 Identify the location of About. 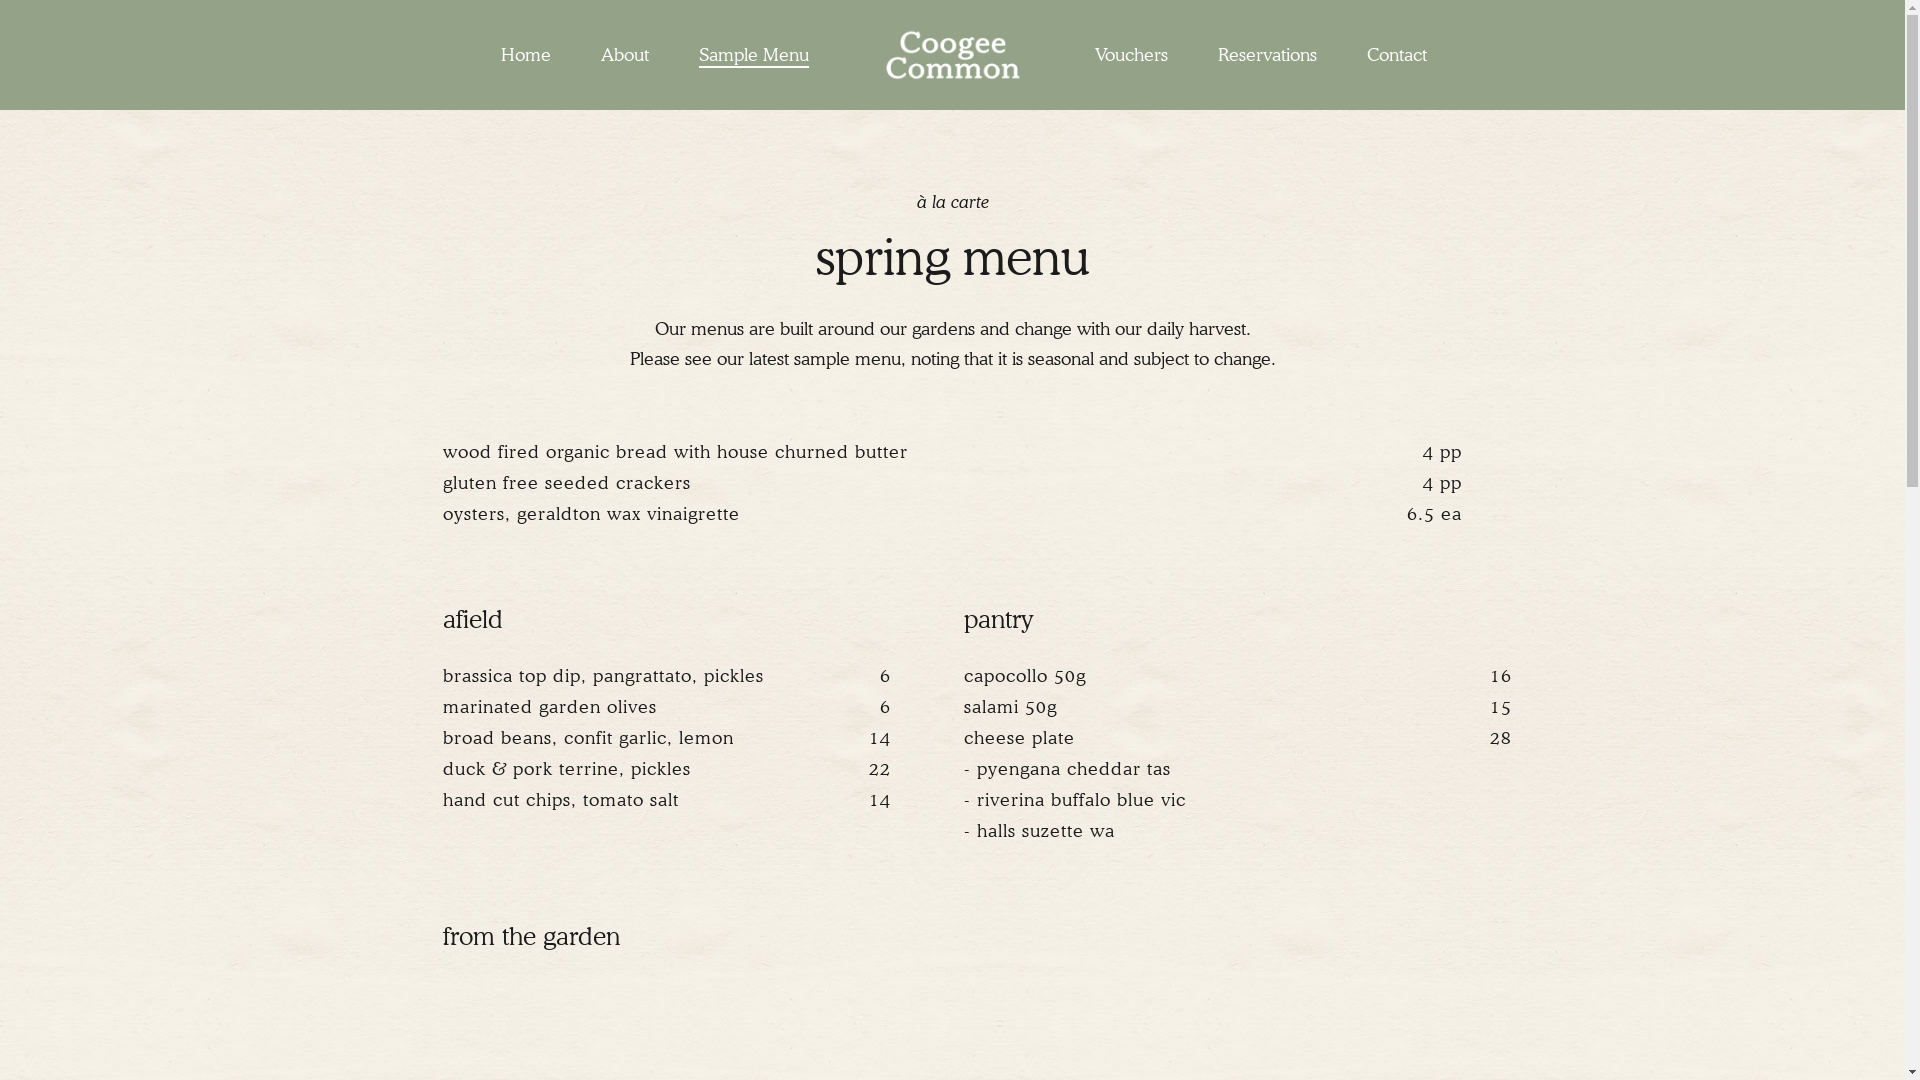
(625, 55).